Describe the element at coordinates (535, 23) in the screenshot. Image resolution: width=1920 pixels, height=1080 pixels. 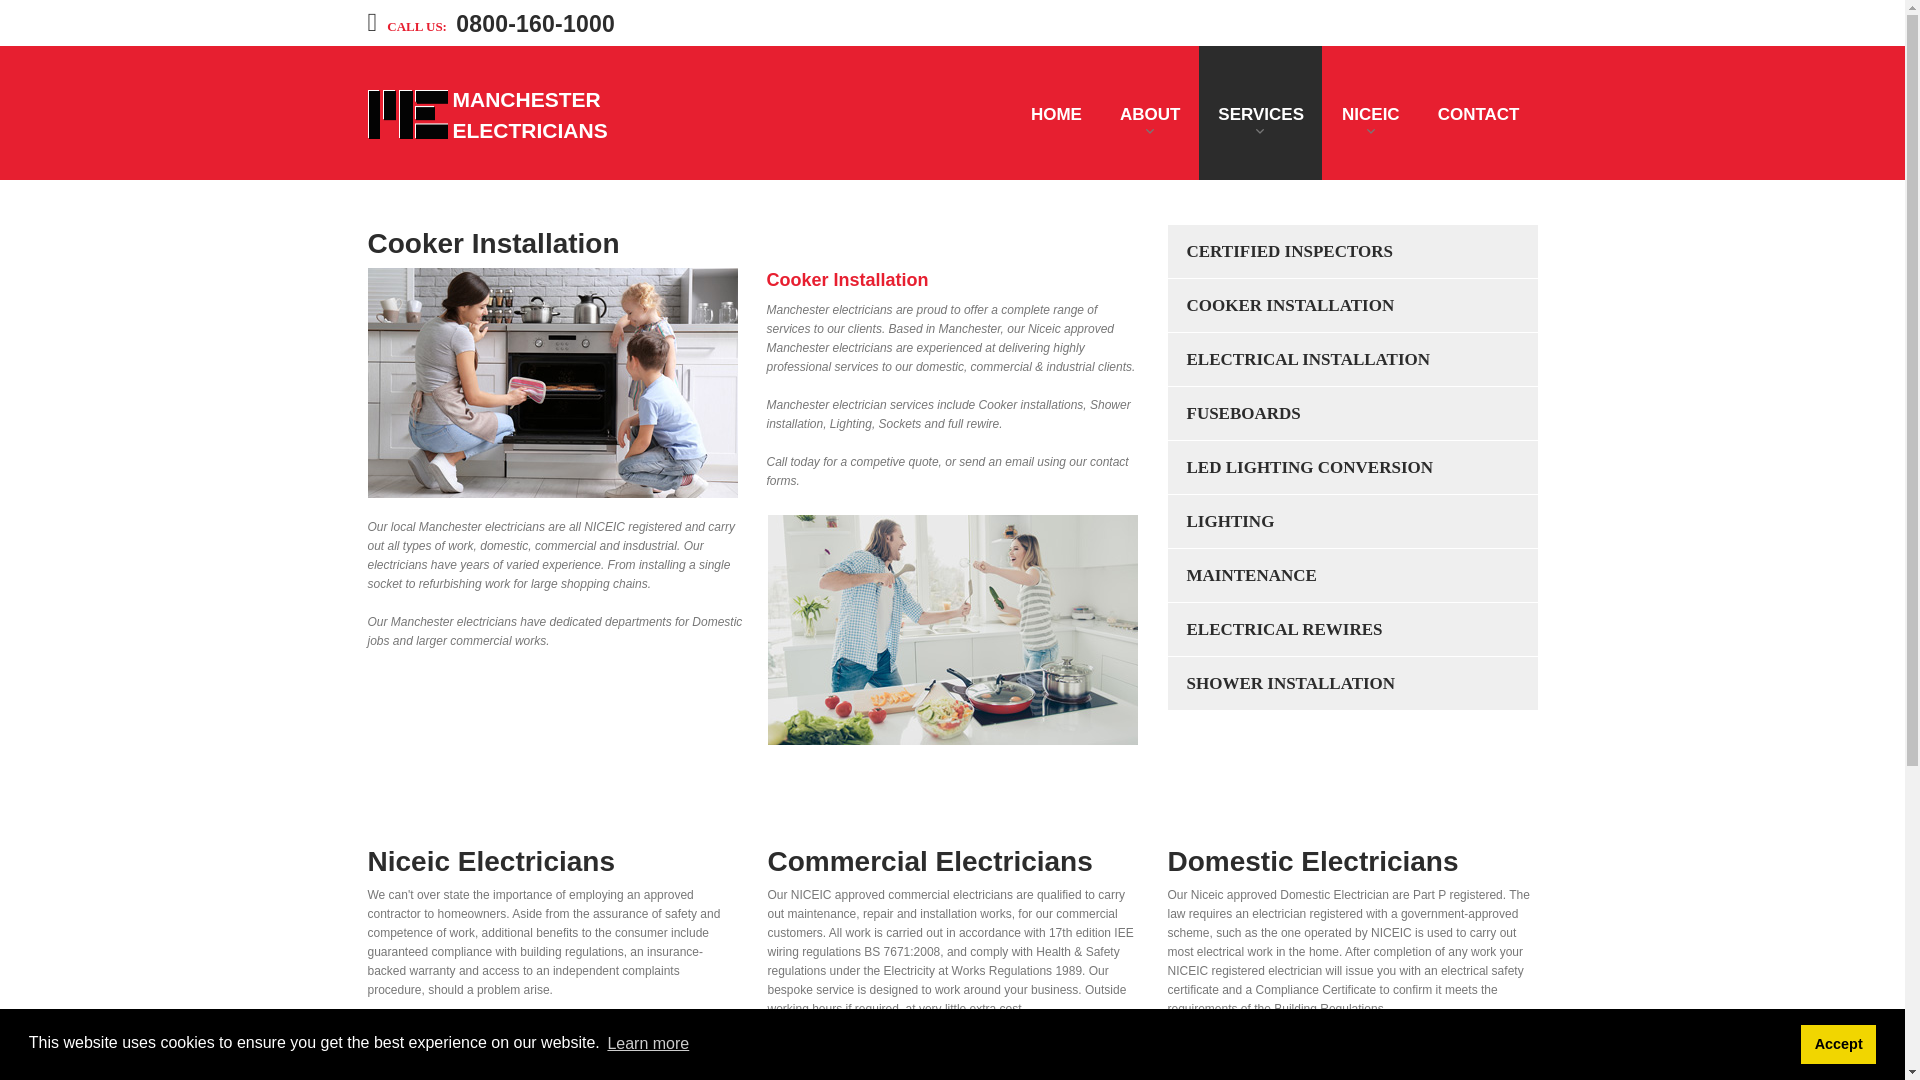
I see `0800-160-1000` at that location.